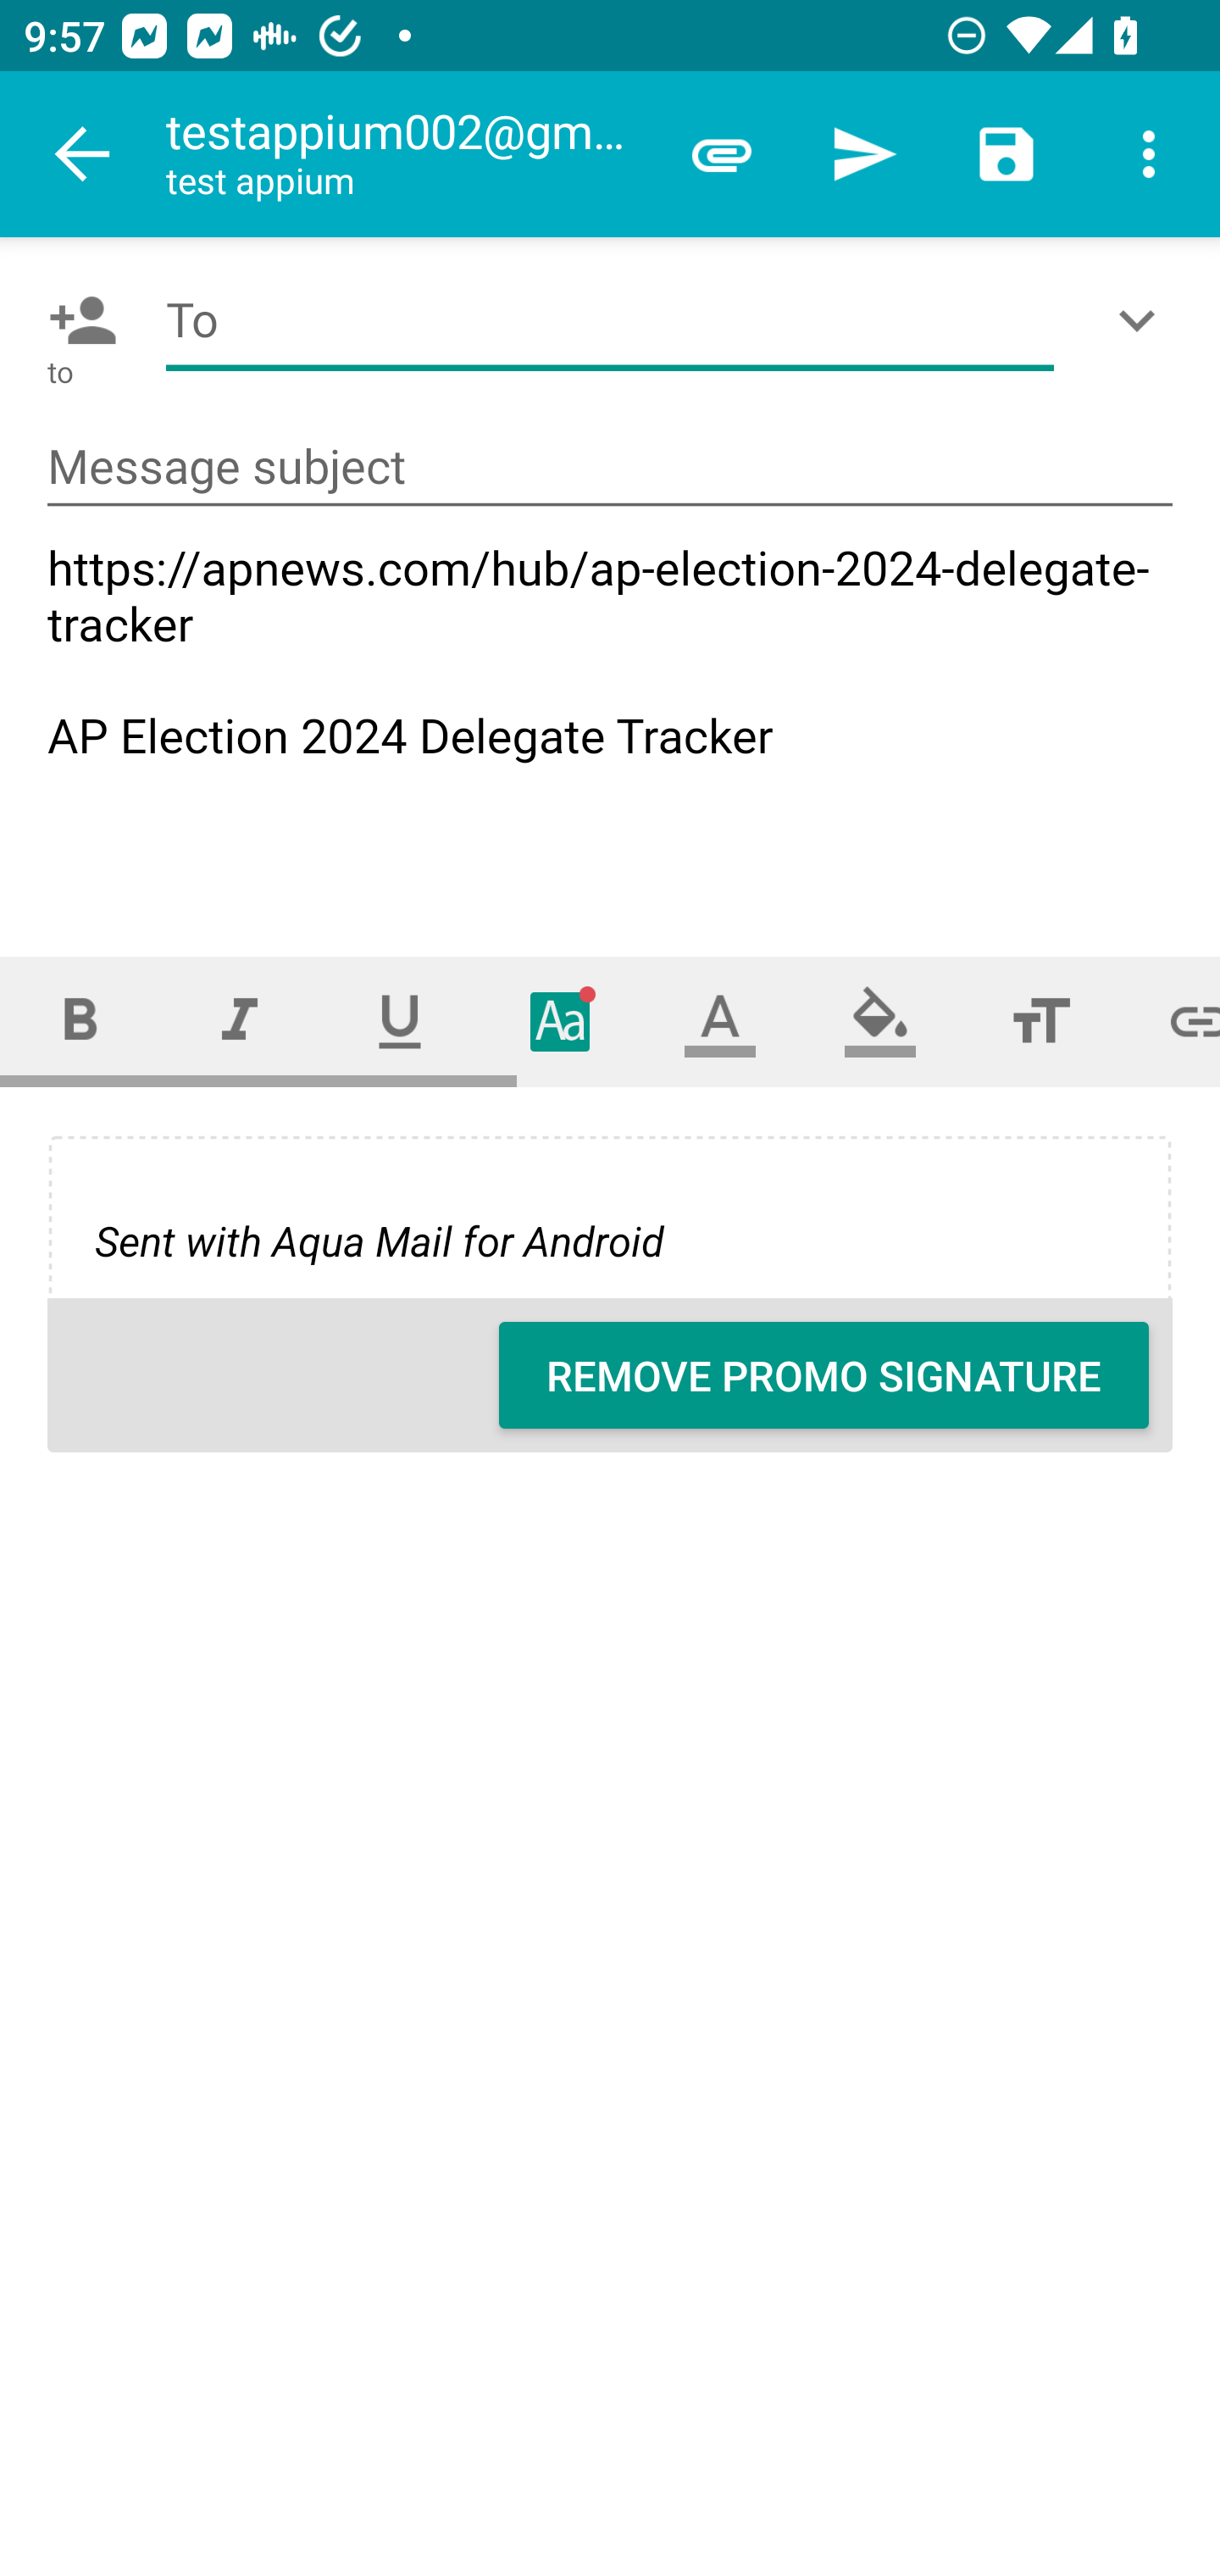 The image size is (1220, 2576). What do you see at coordinates (408, 154) in the screenshot?
I see `testappium002@gmail.com test appium` at bounding box center [408, 154].